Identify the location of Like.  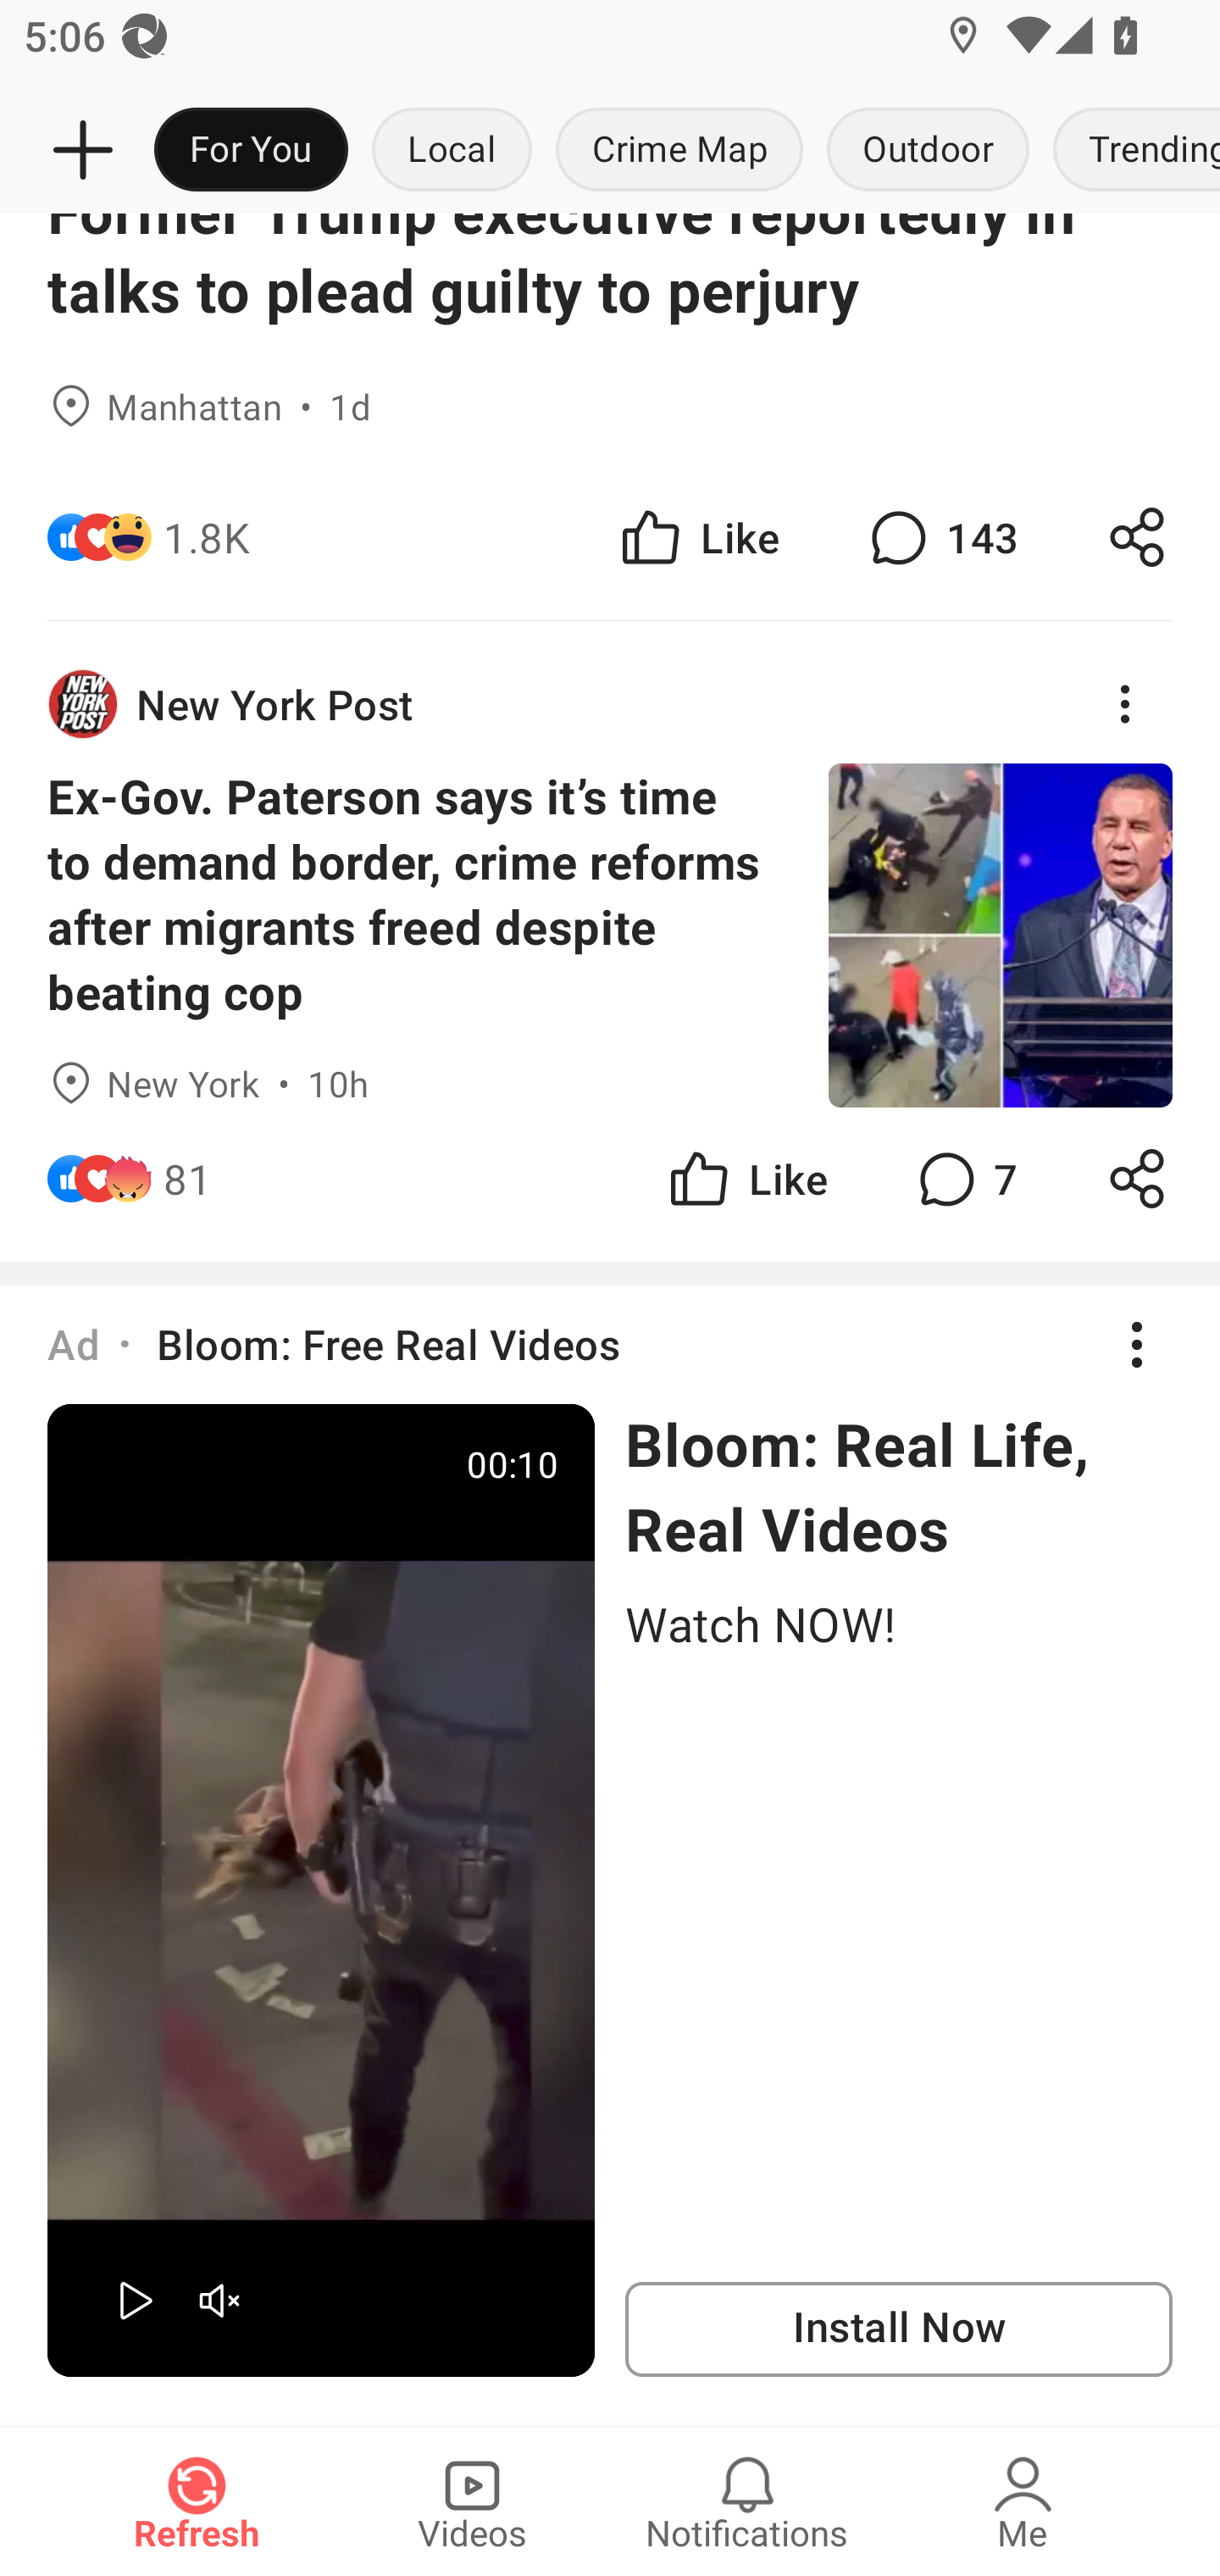
(698, 537).